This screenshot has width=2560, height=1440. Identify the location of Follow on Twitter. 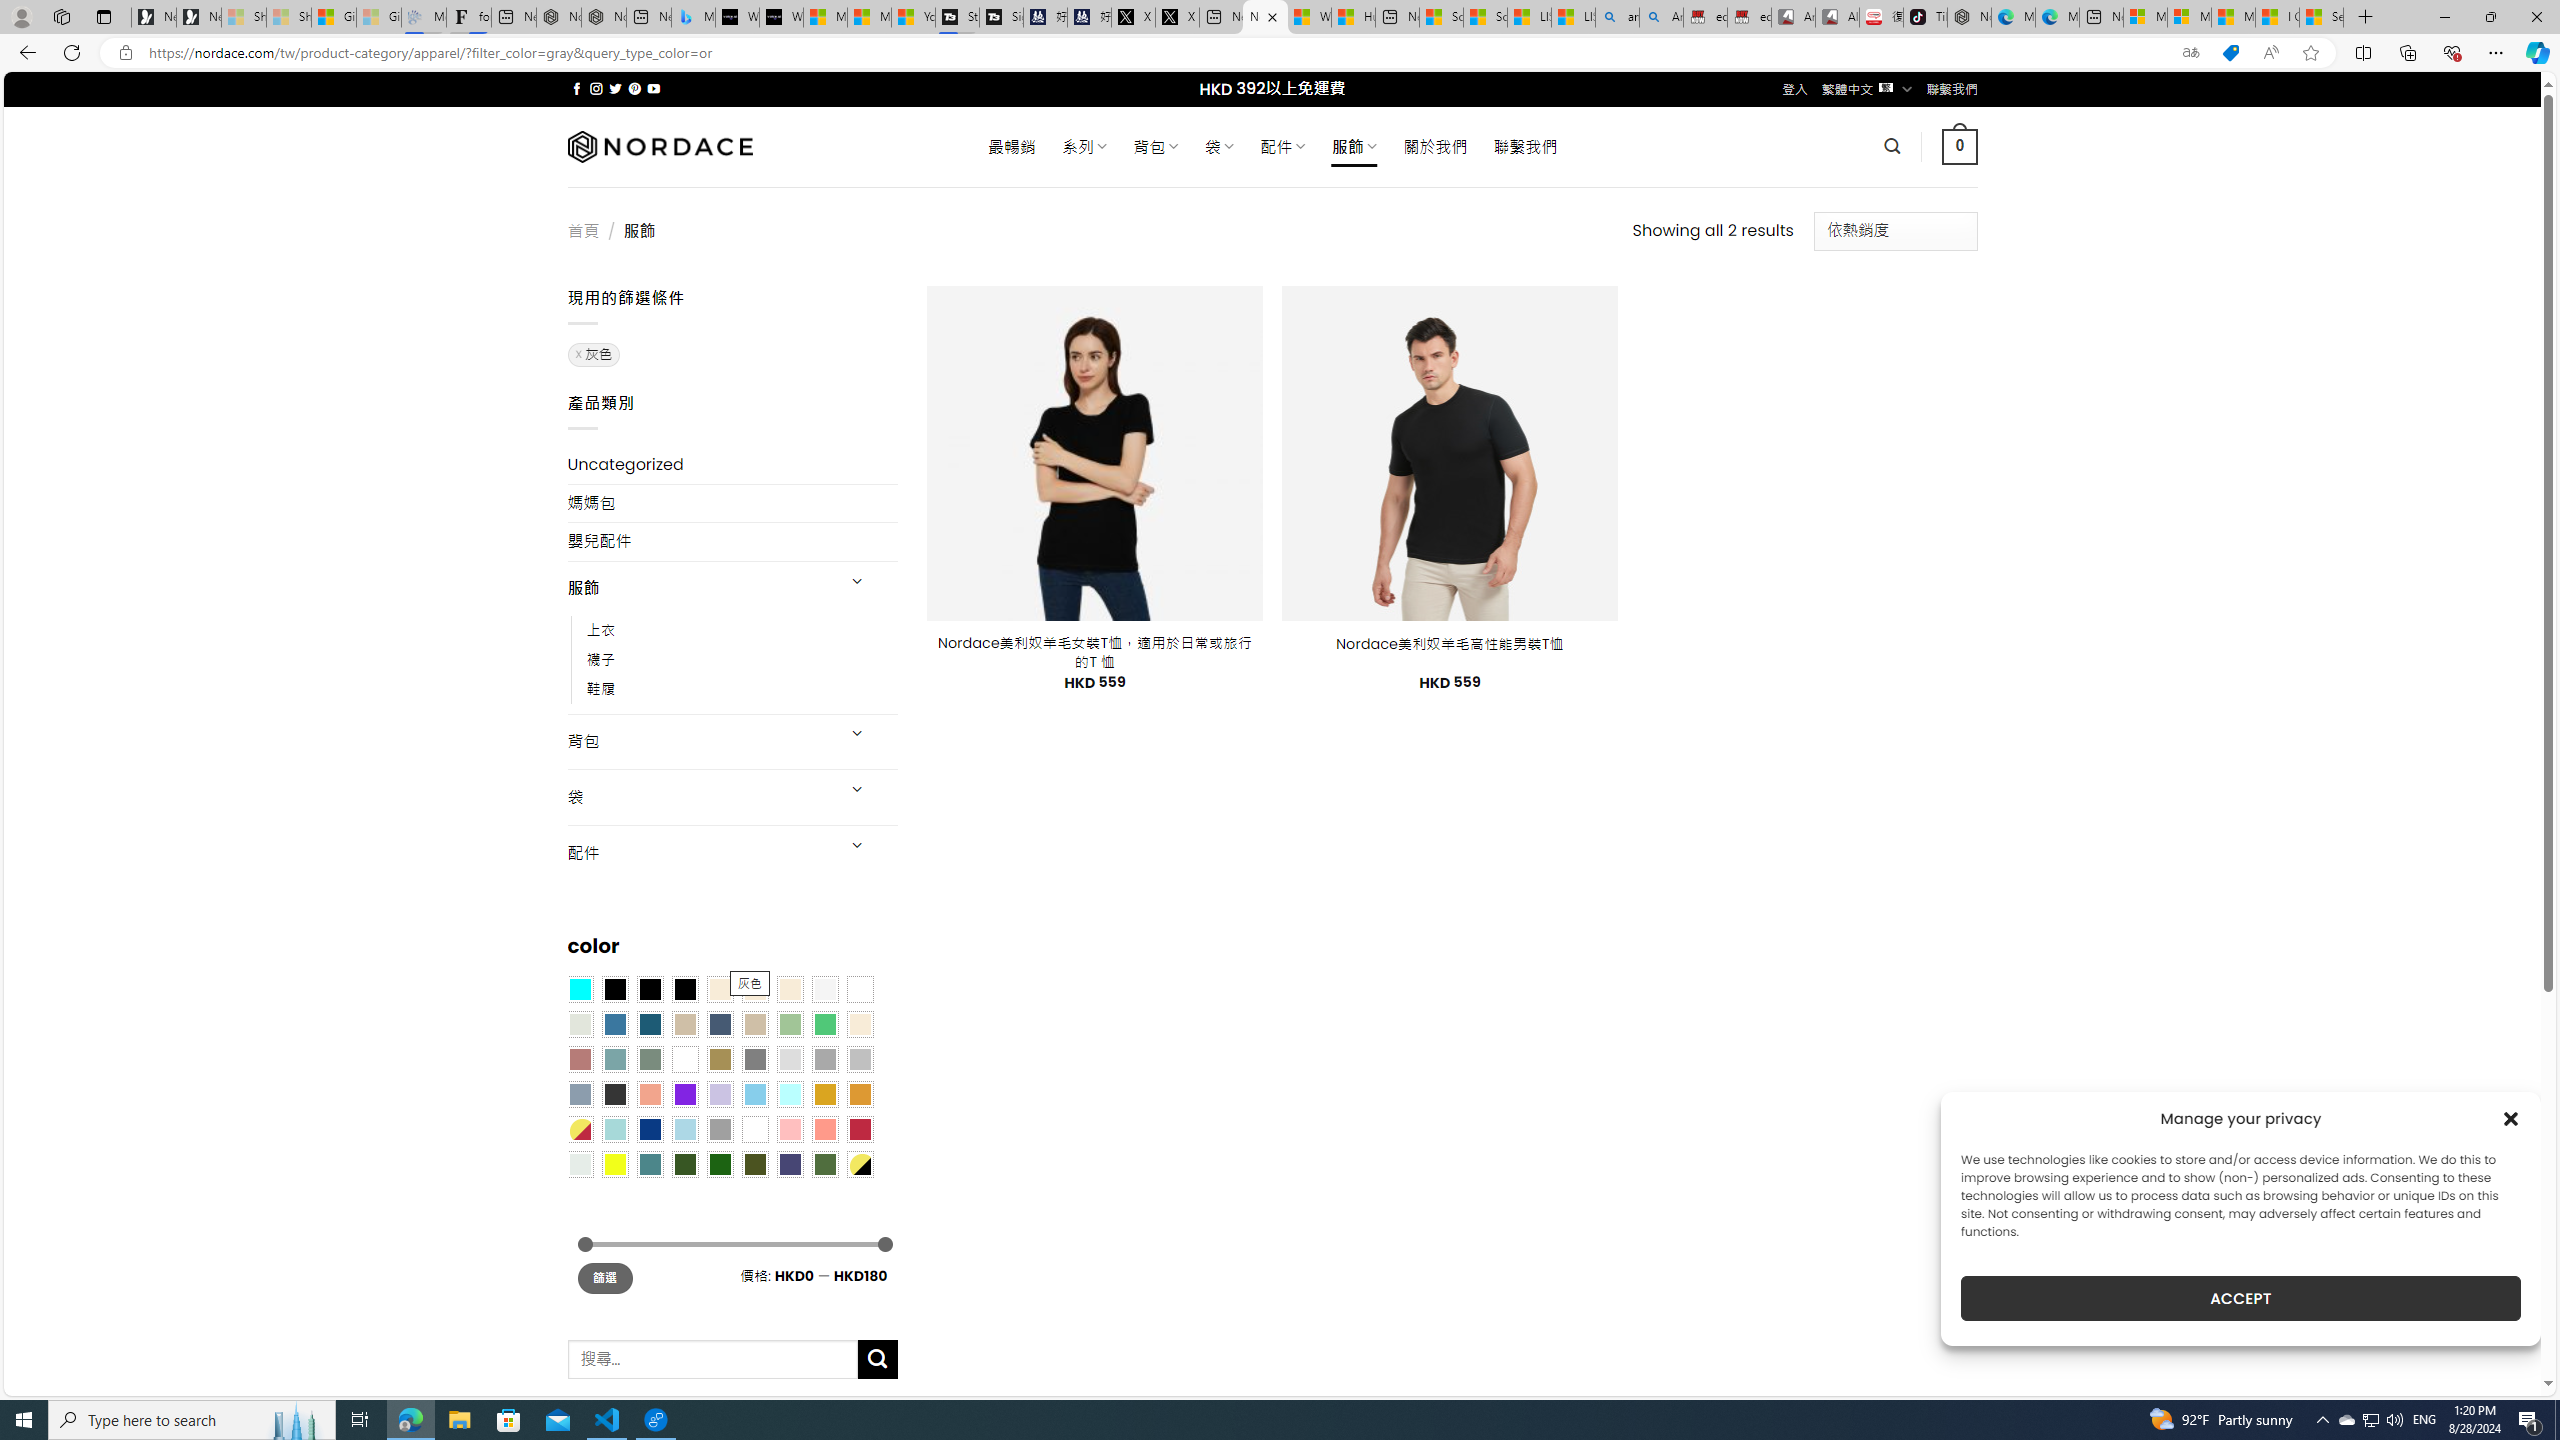
(616, 88).